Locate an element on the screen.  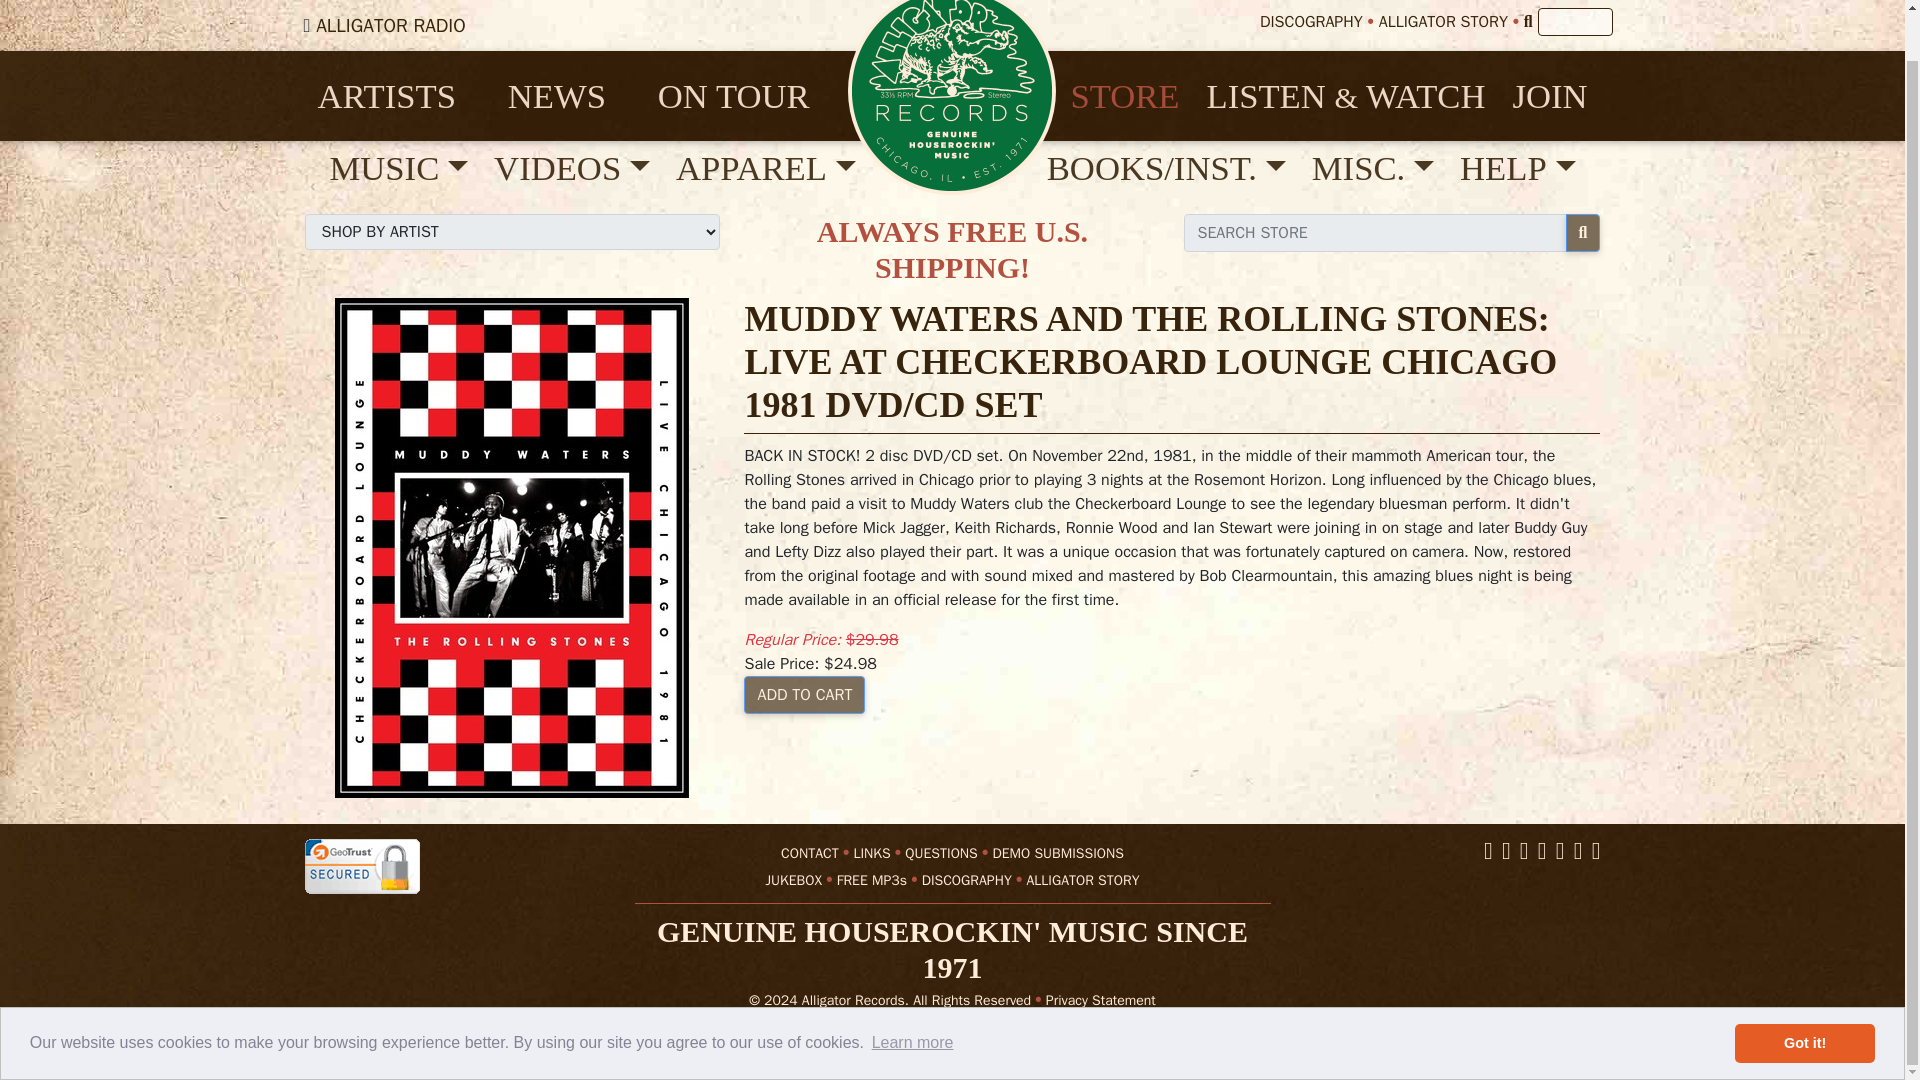
ALLIGATOR RADIO is located at coordinates (391, 24).